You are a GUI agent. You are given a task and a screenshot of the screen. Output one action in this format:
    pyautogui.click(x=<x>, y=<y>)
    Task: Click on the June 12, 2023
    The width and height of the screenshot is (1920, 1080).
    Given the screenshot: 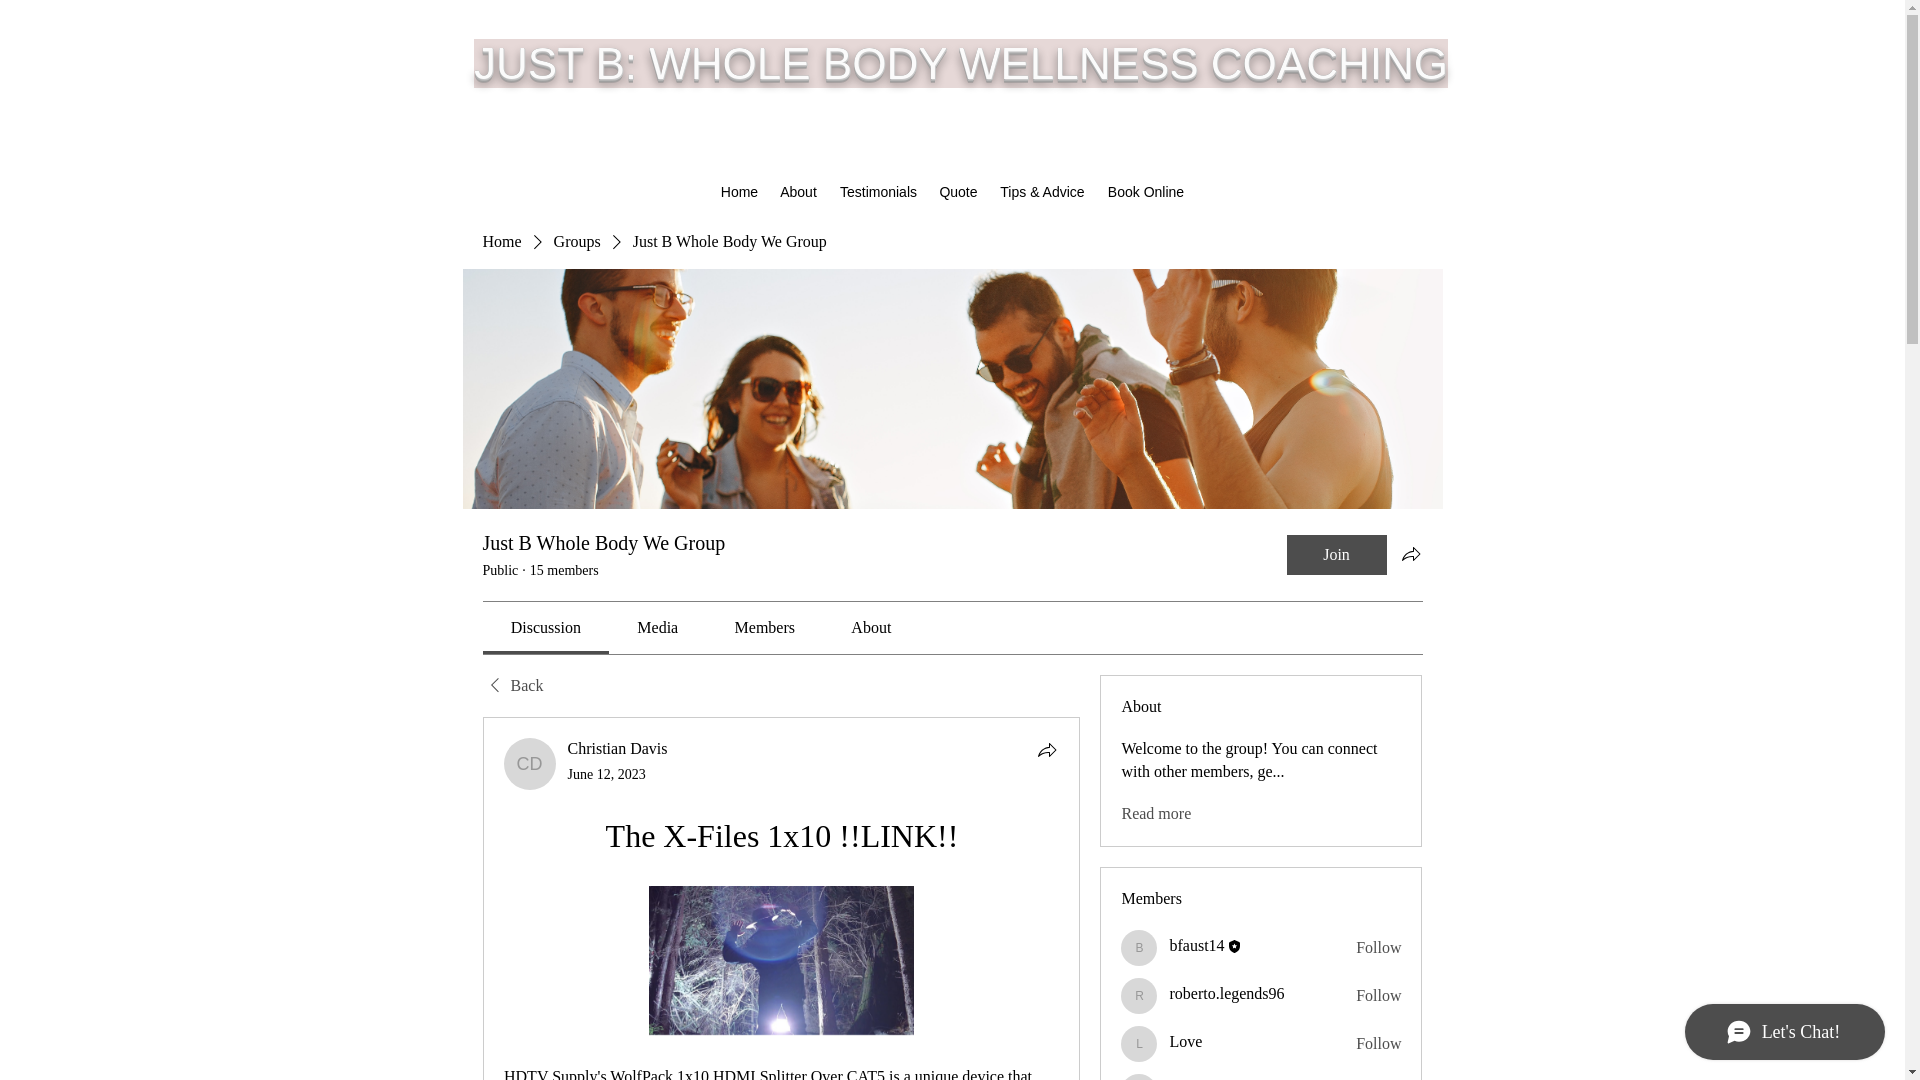 What is the action you would take?
    pyautogui.click(x=606, y=774)
    